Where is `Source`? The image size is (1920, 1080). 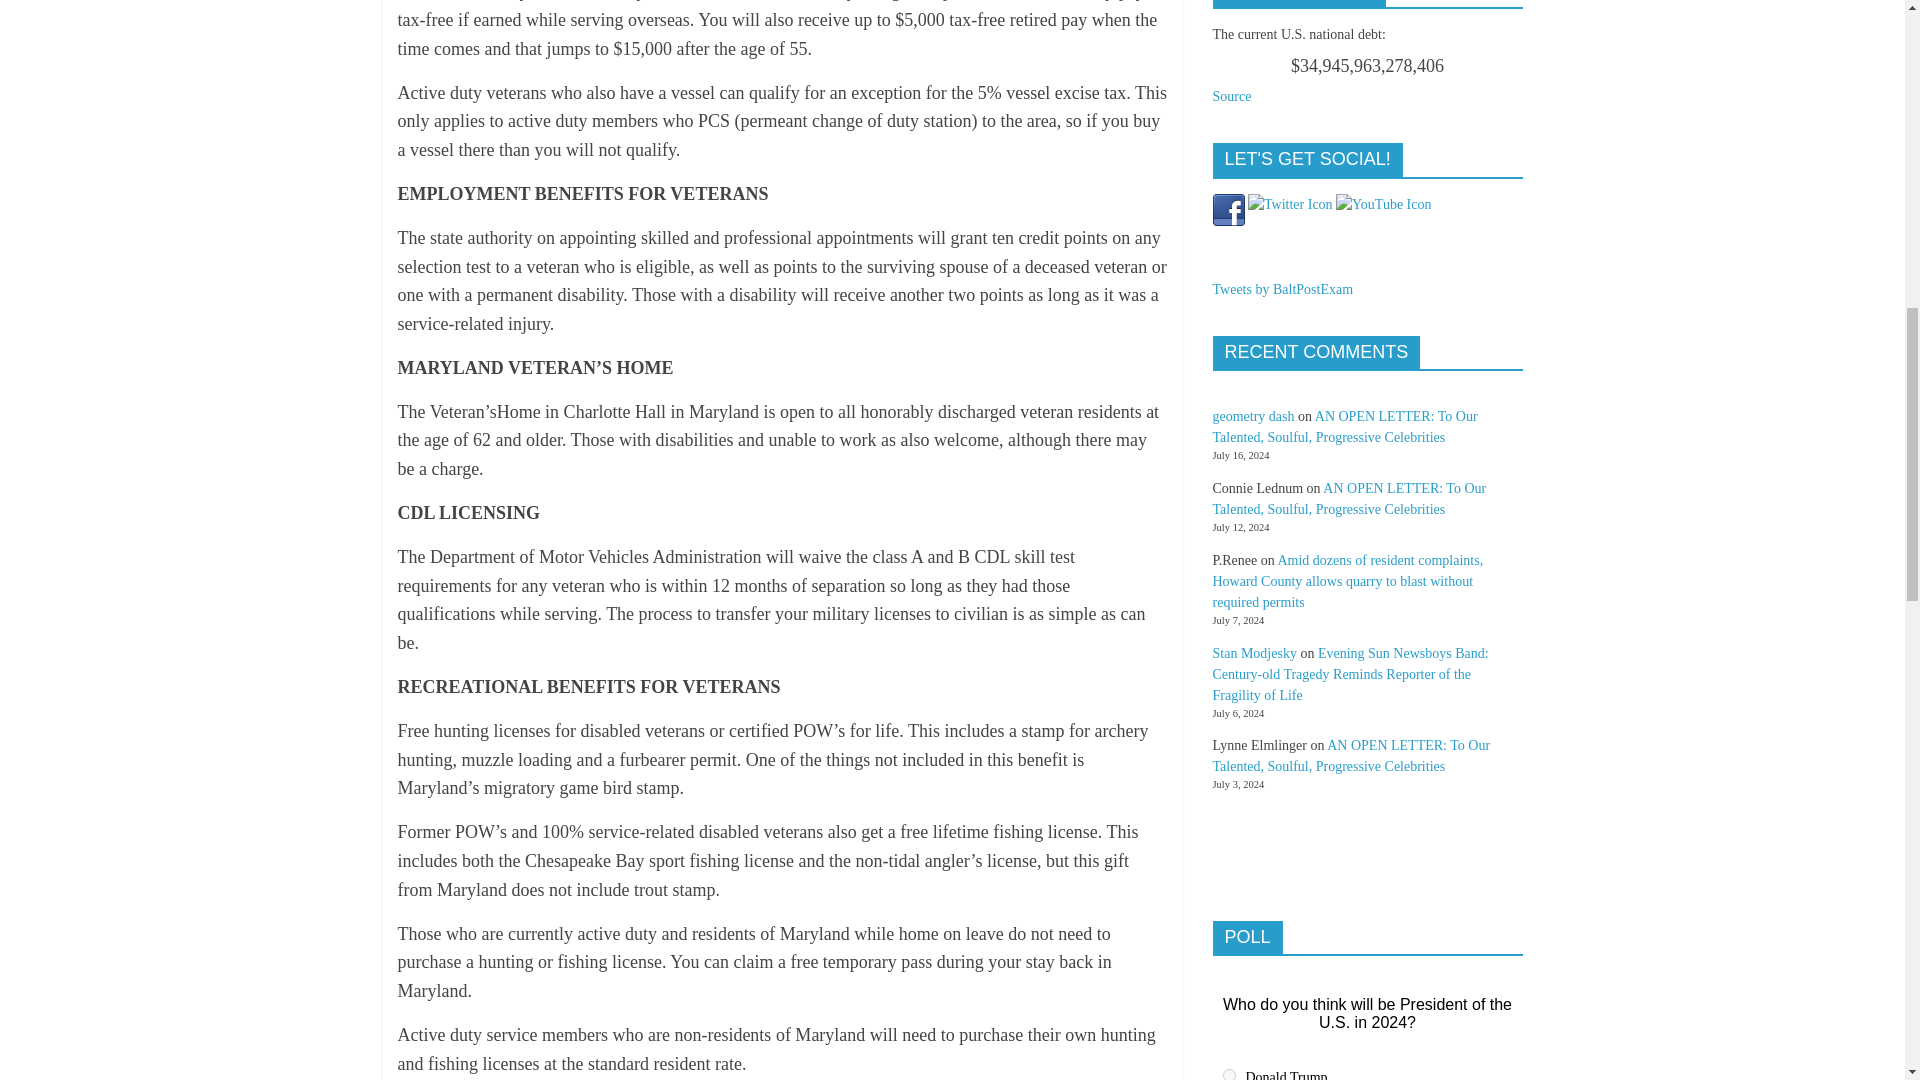 Source is located at coordinates (1231, 96).